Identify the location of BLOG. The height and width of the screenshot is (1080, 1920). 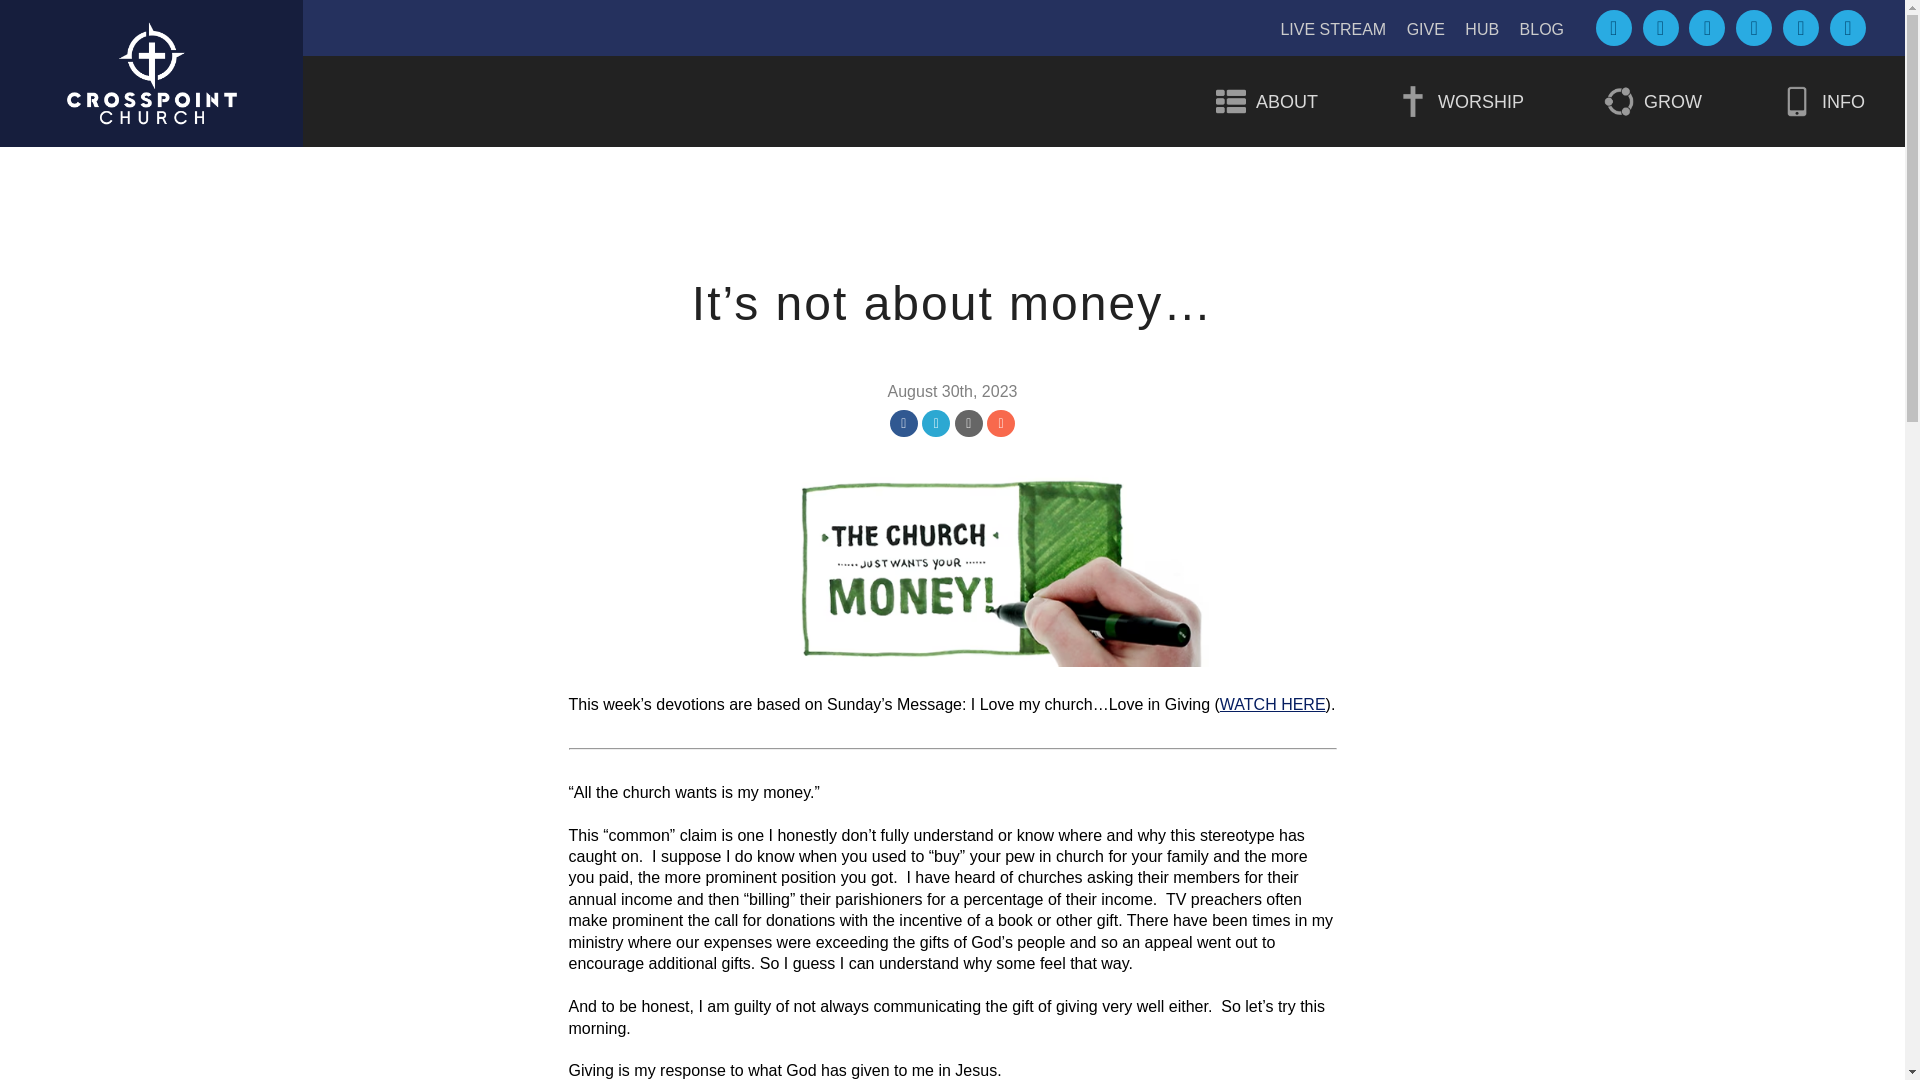
(1542, 28).